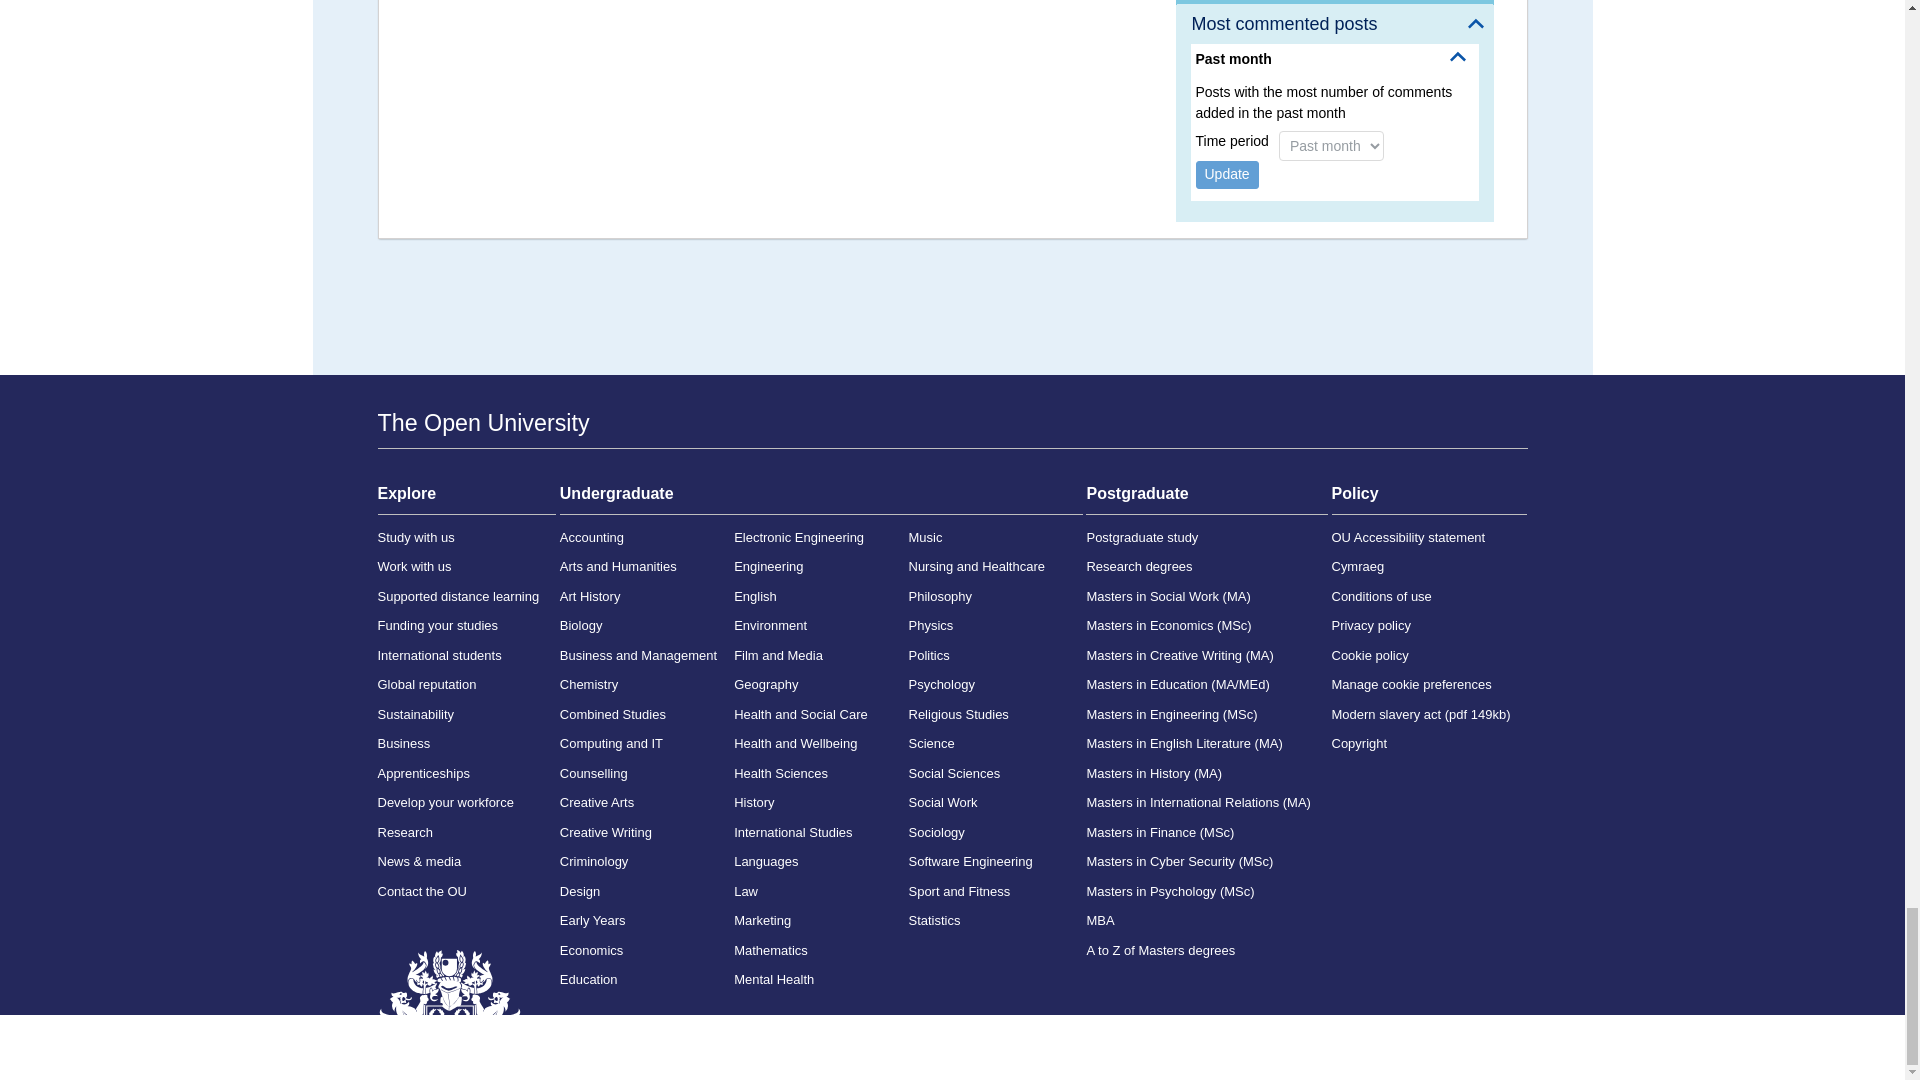  What do you see at coordinates (1228, 174) in the screenshot?
I see `Update` at bounding box center [1228, 174].